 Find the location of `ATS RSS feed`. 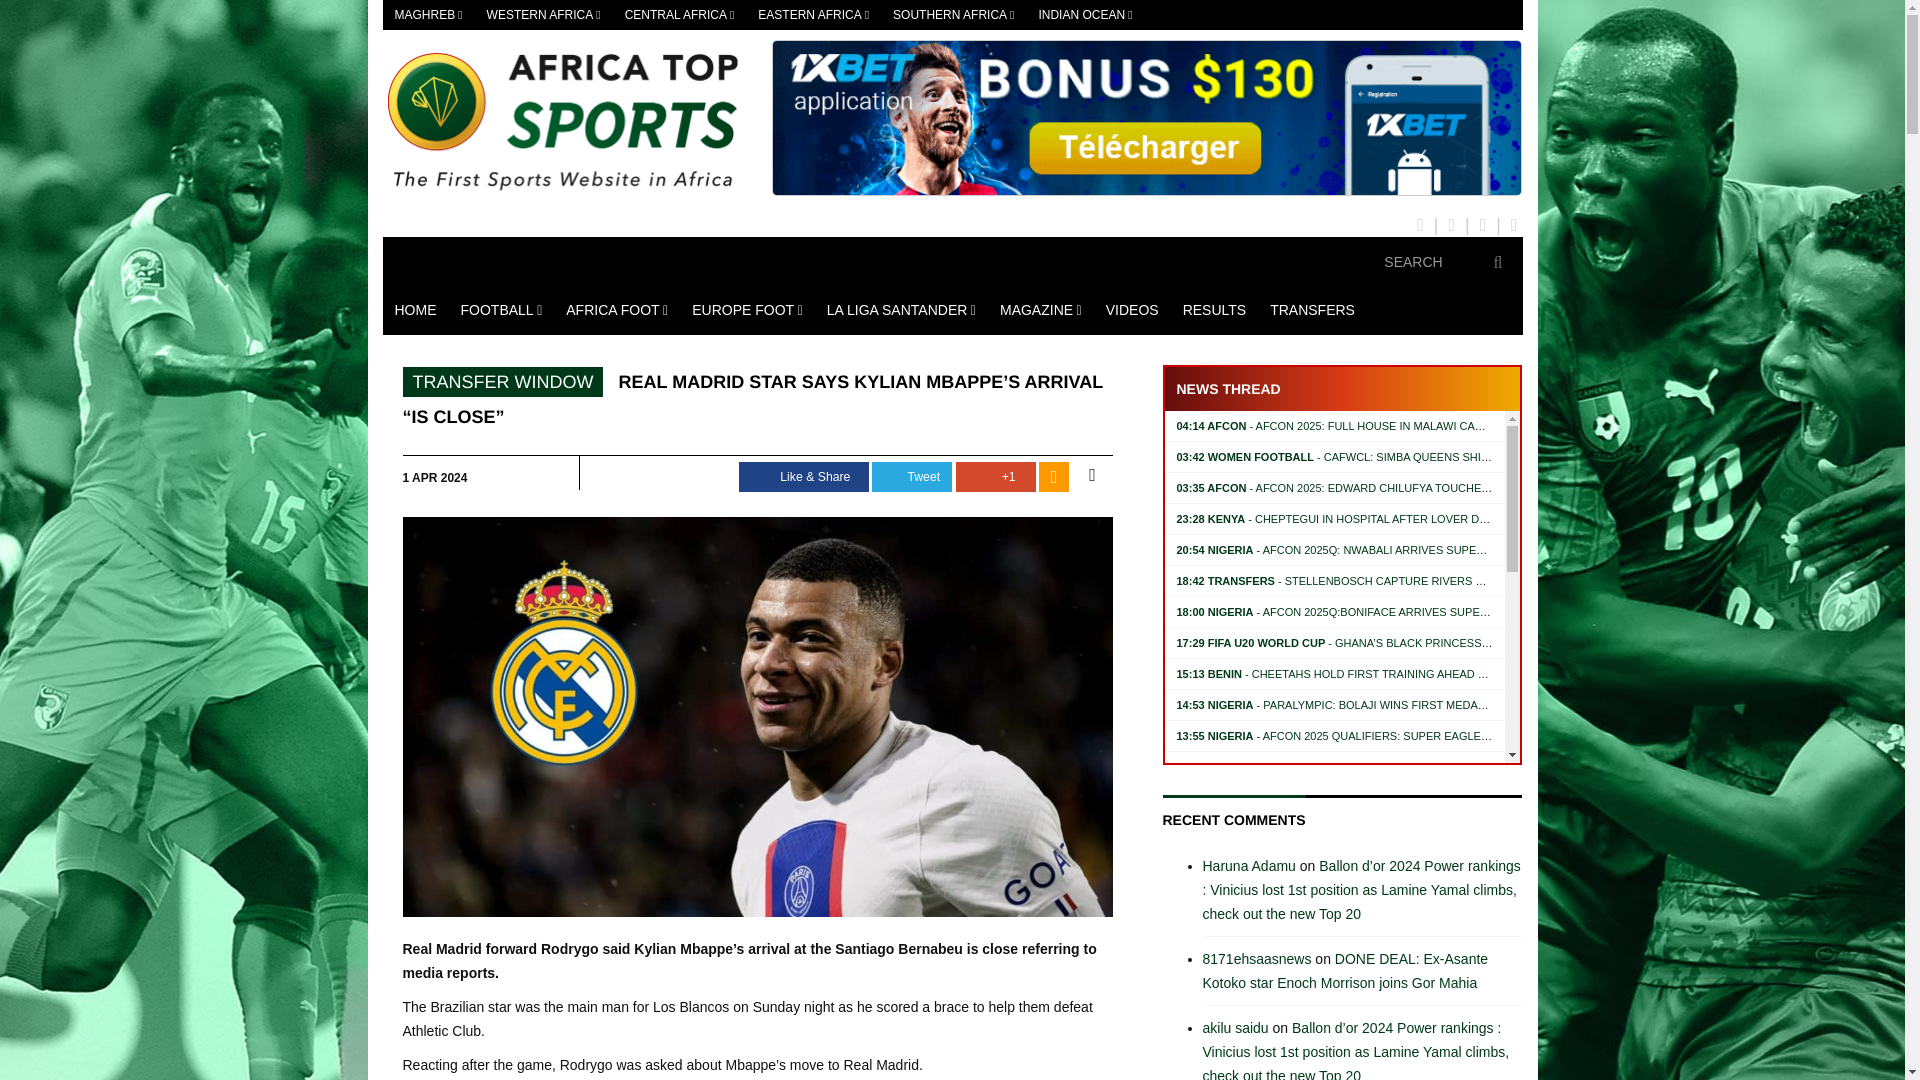

ATS RSS feed is located at coordinates (1054, 478).